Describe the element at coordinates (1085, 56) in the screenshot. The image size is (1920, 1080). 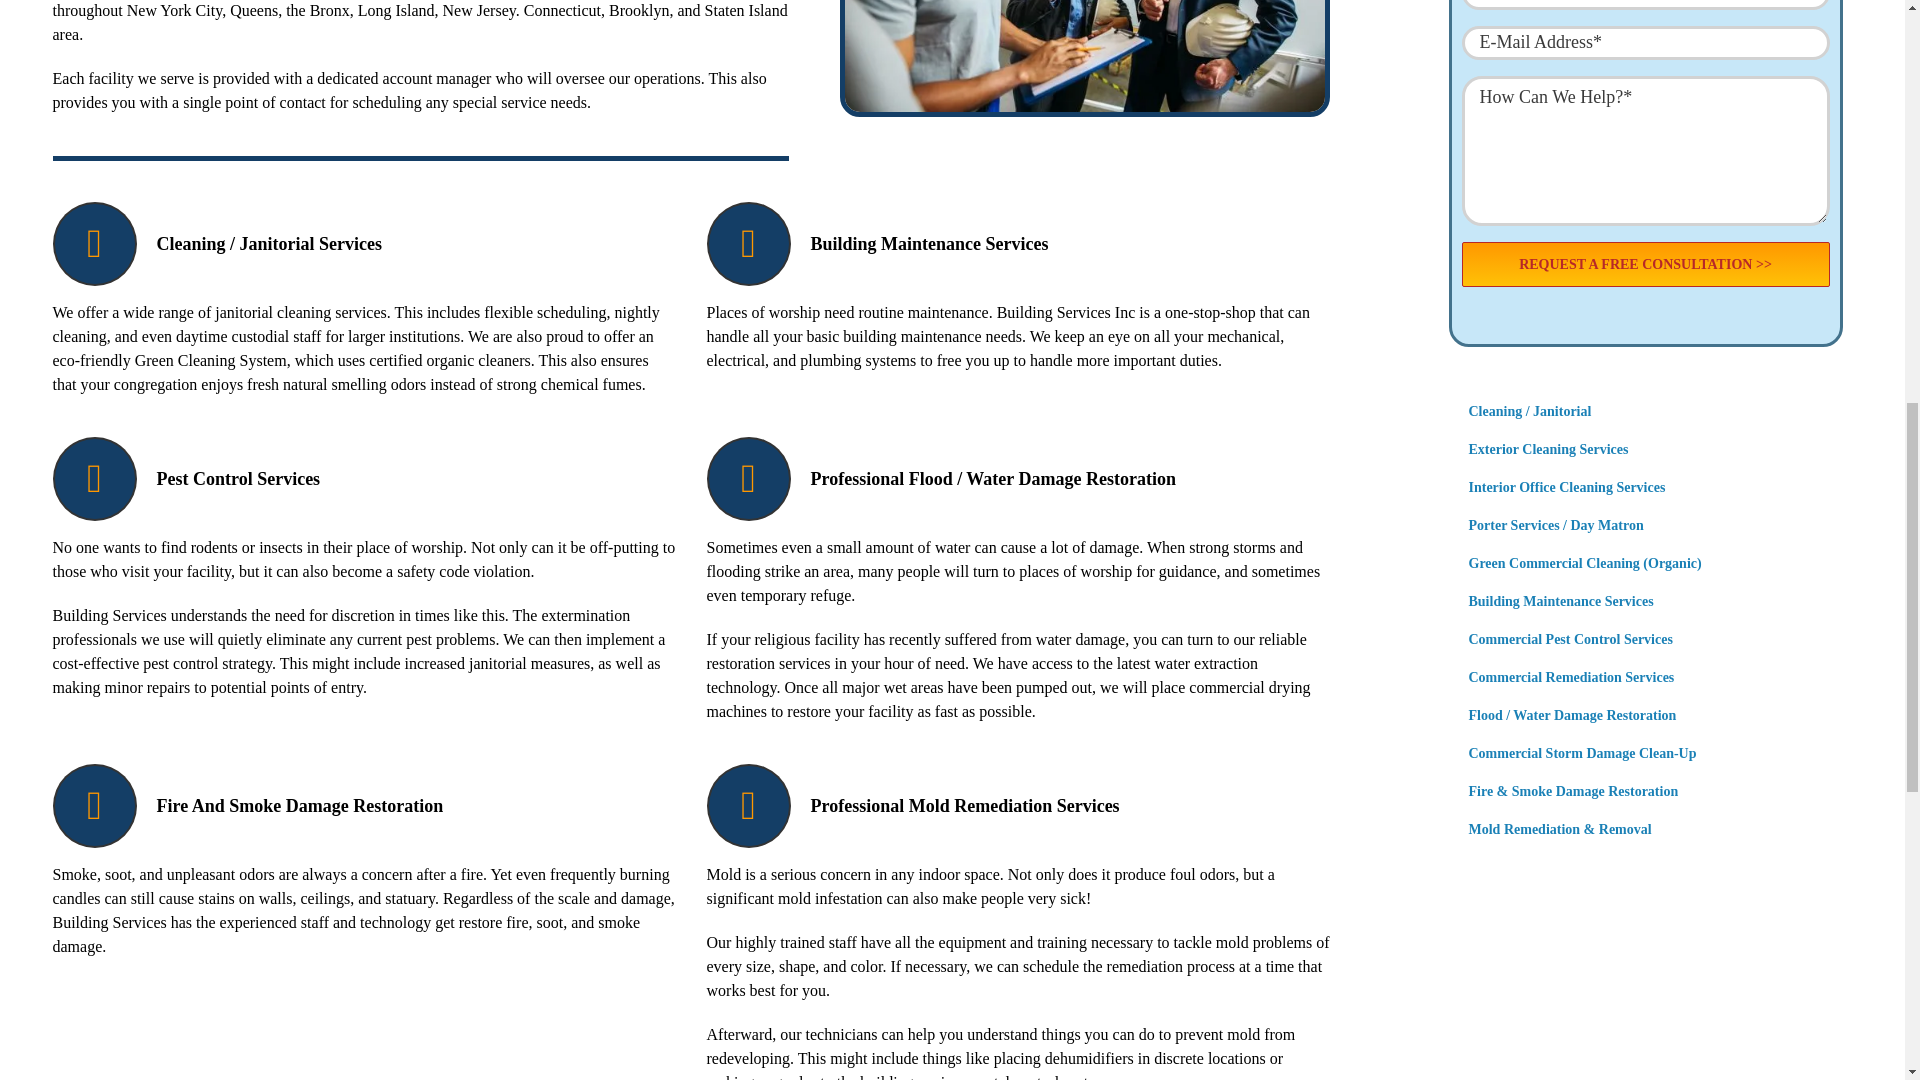
I see `team-plan` at that location.